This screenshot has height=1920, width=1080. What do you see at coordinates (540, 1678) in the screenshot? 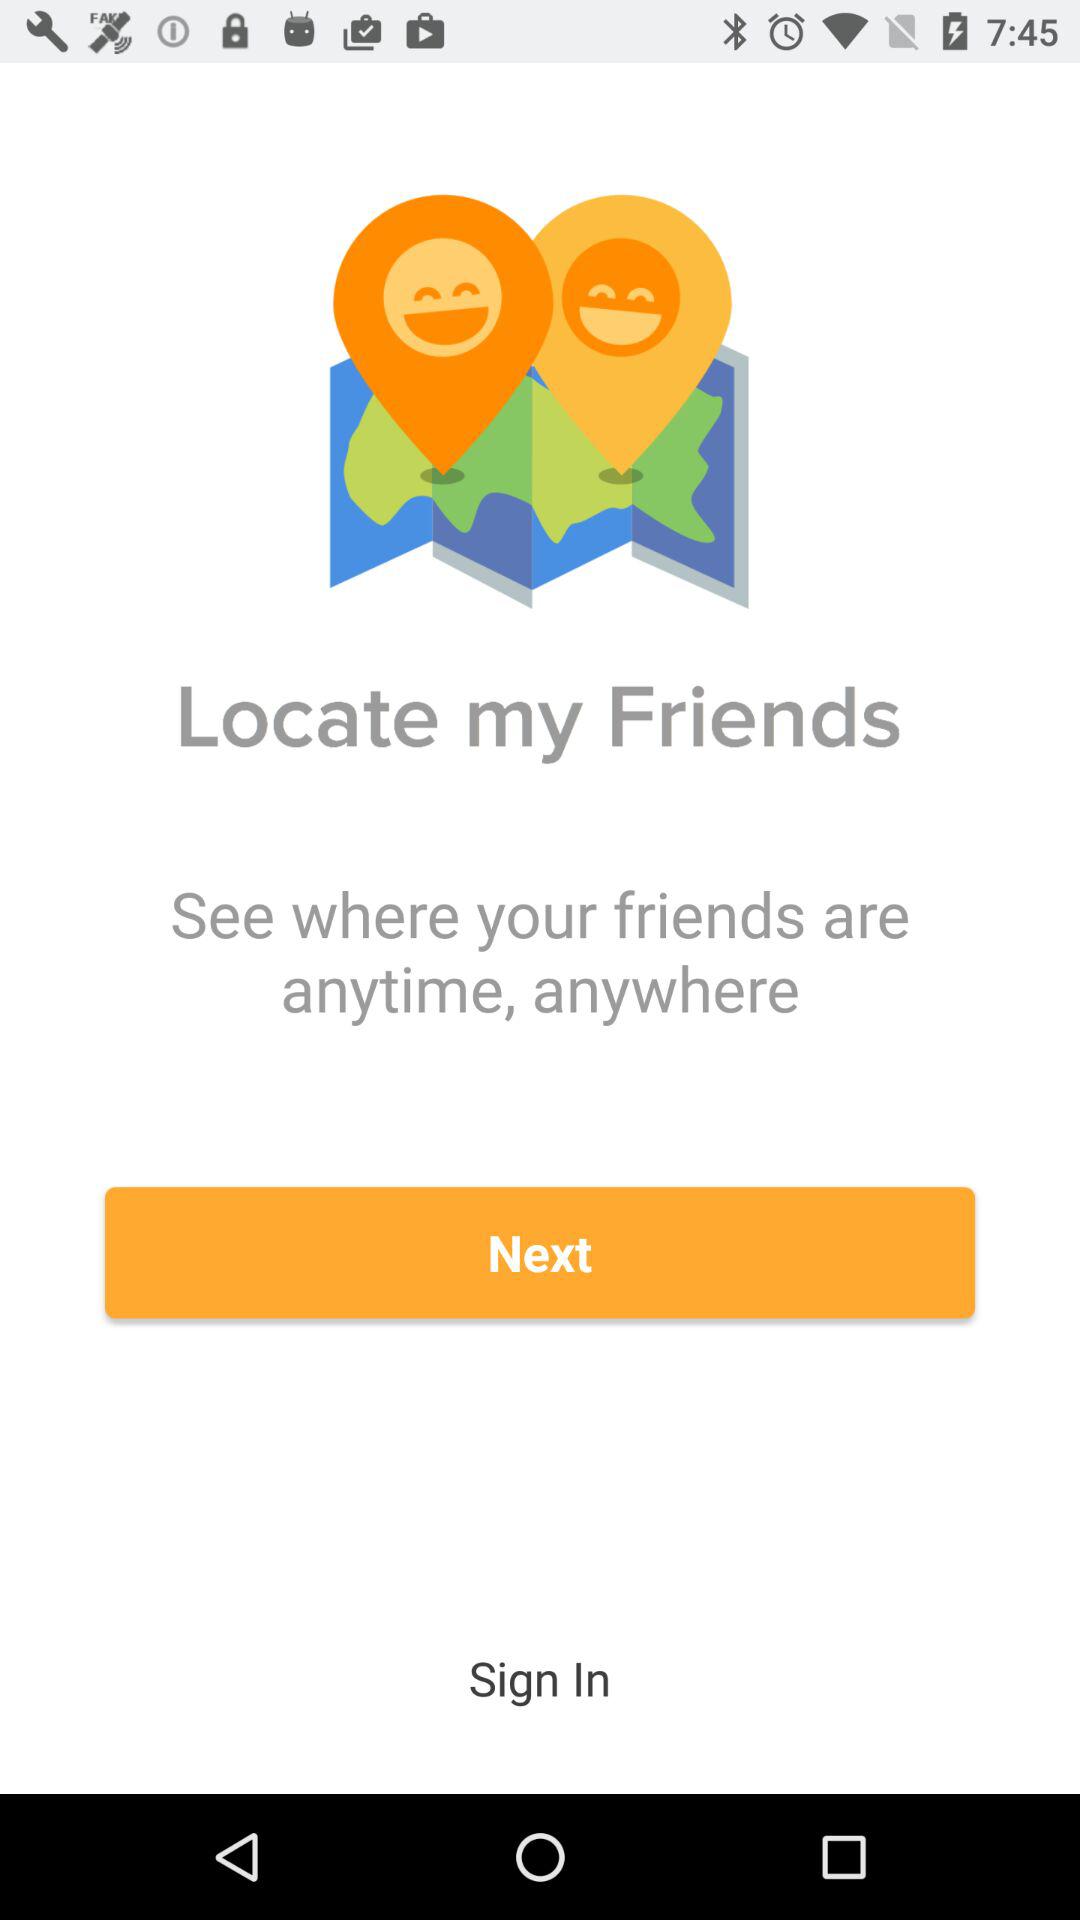
I see `swipe until the sign in` at bounding box center [540, 1678].